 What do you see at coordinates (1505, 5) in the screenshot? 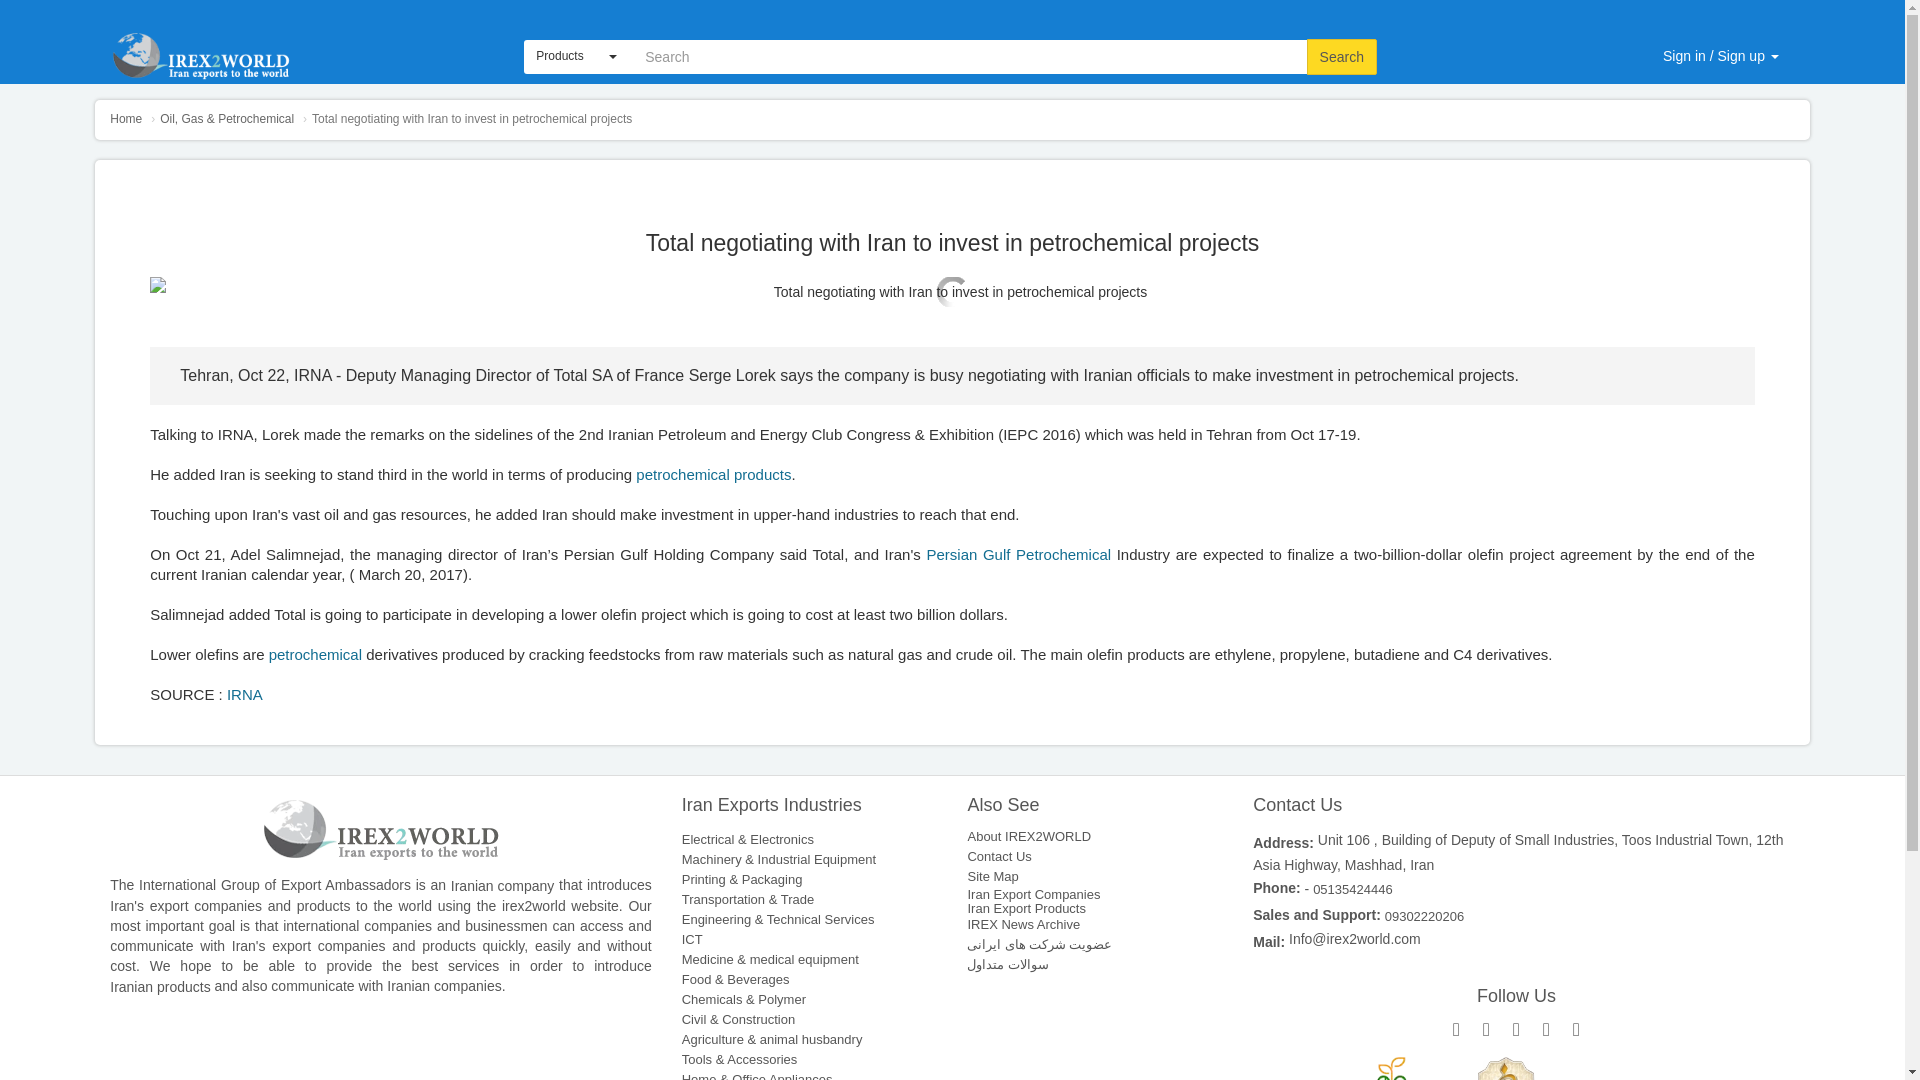
I see `Iran's export statistics` at bounding box center [1505, 5].